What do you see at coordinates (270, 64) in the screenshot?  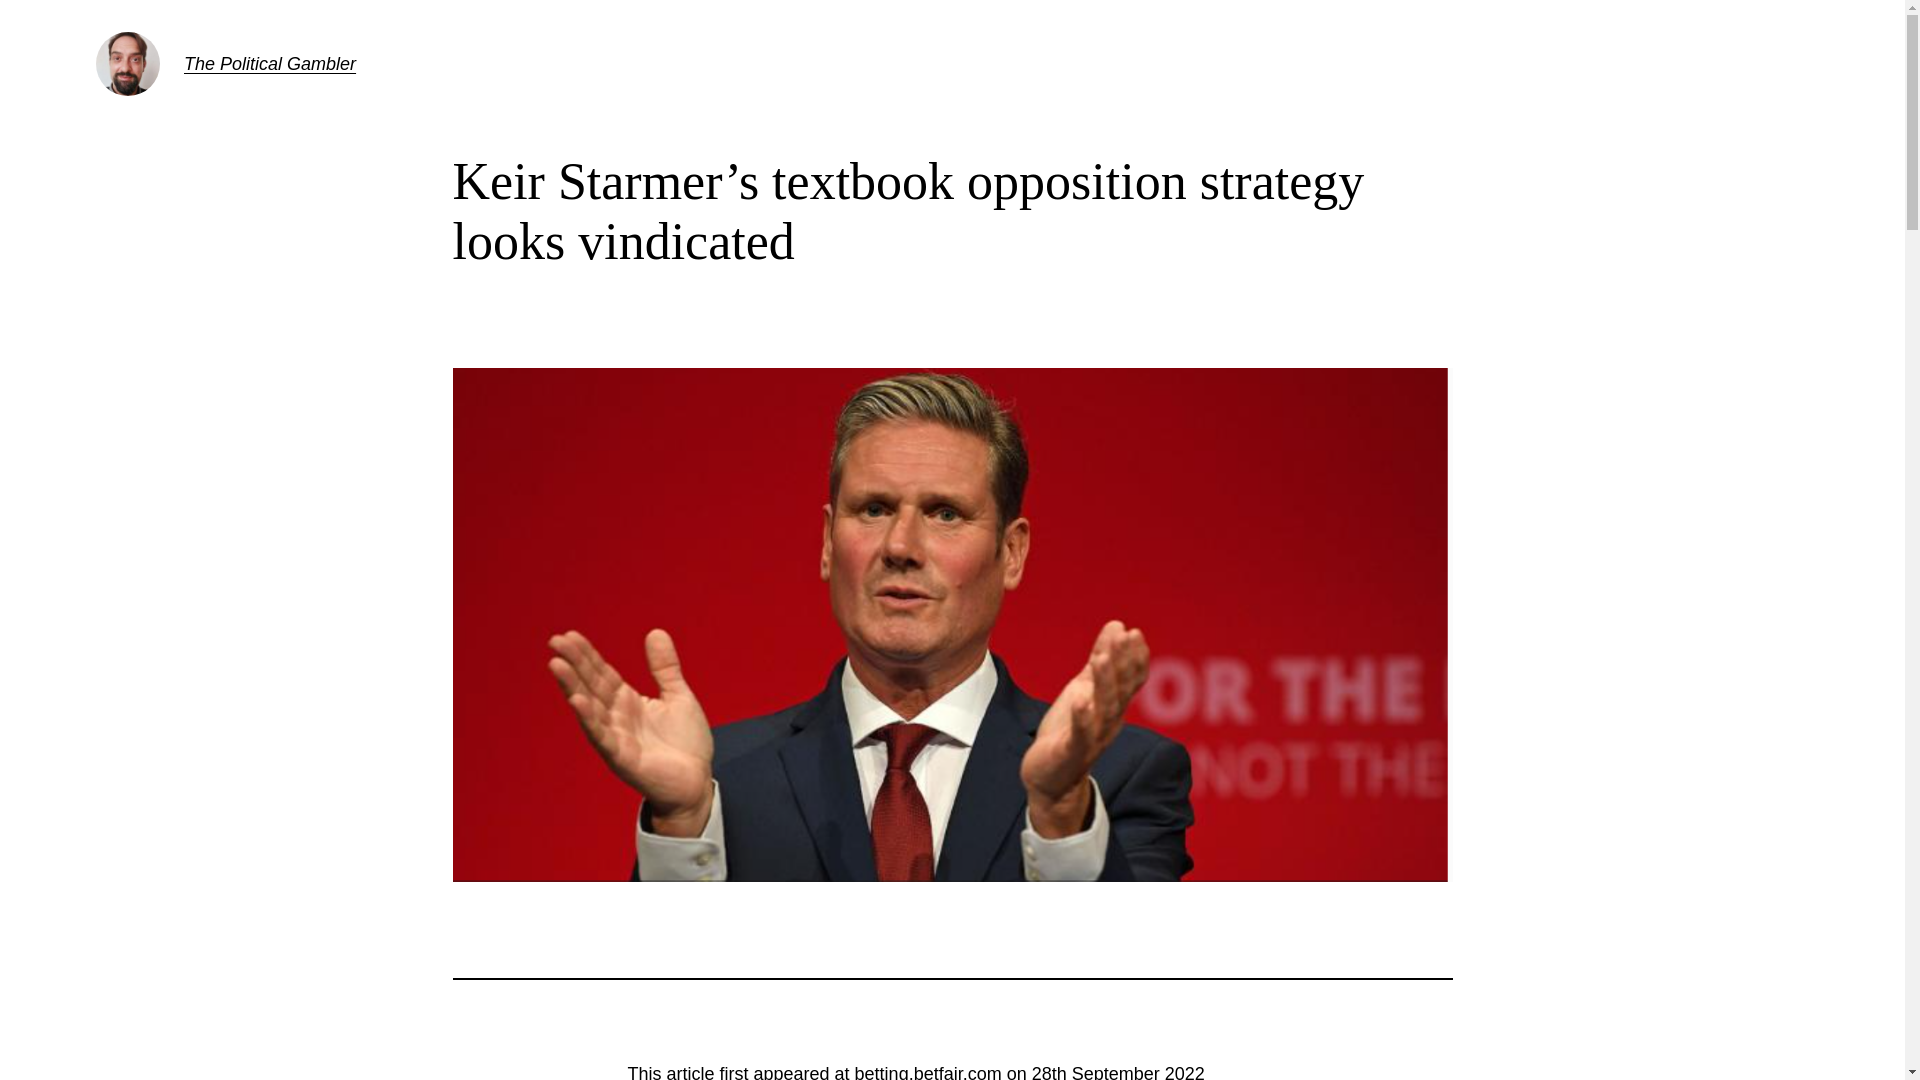 I see `The Political Gambler` at bounding box center [270, 64].